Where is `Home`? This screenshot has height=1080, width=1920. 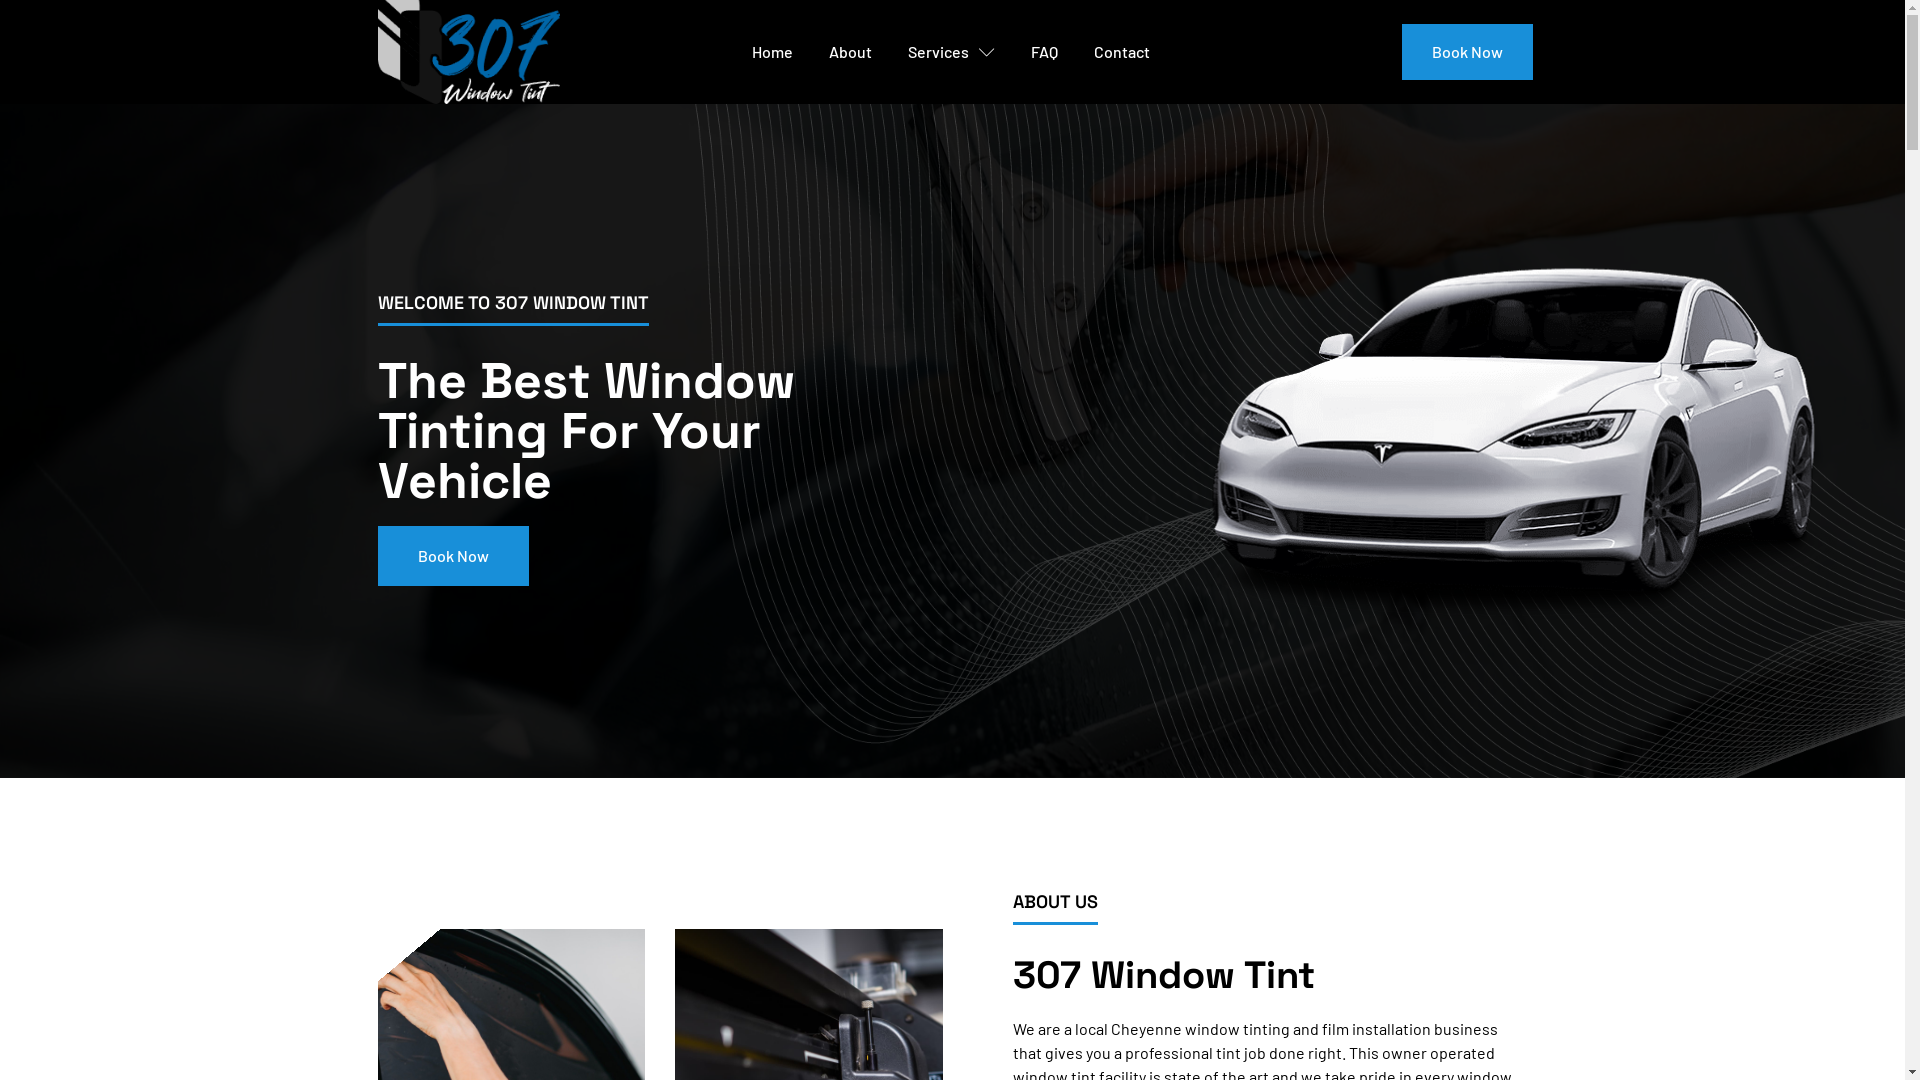
Home is located at coordinates (772, 52).